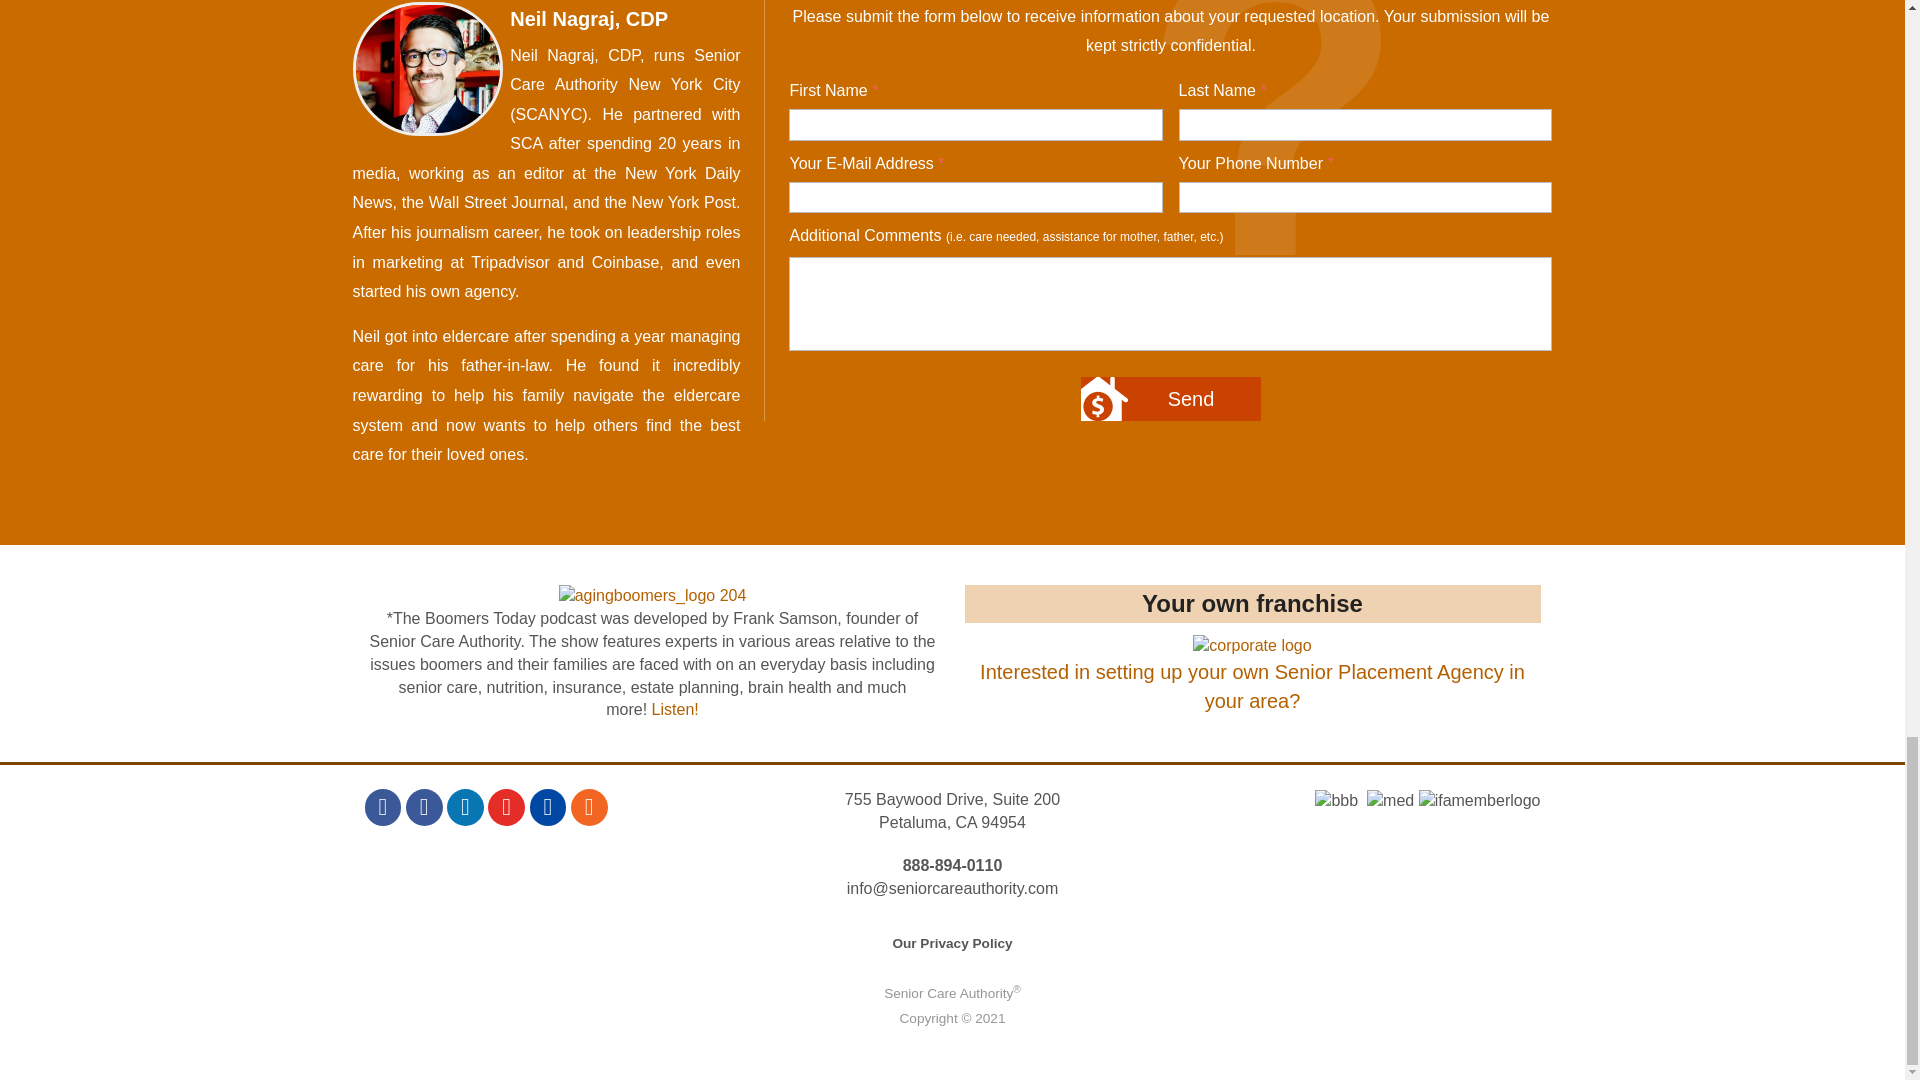 Image resolution: width=1920 pixels, height=1080 pixels. What do you see at coordinates (675, 709) in the screenshot?
I see `The Aging Boomers Podcasts` at bounding box center [675, 709].